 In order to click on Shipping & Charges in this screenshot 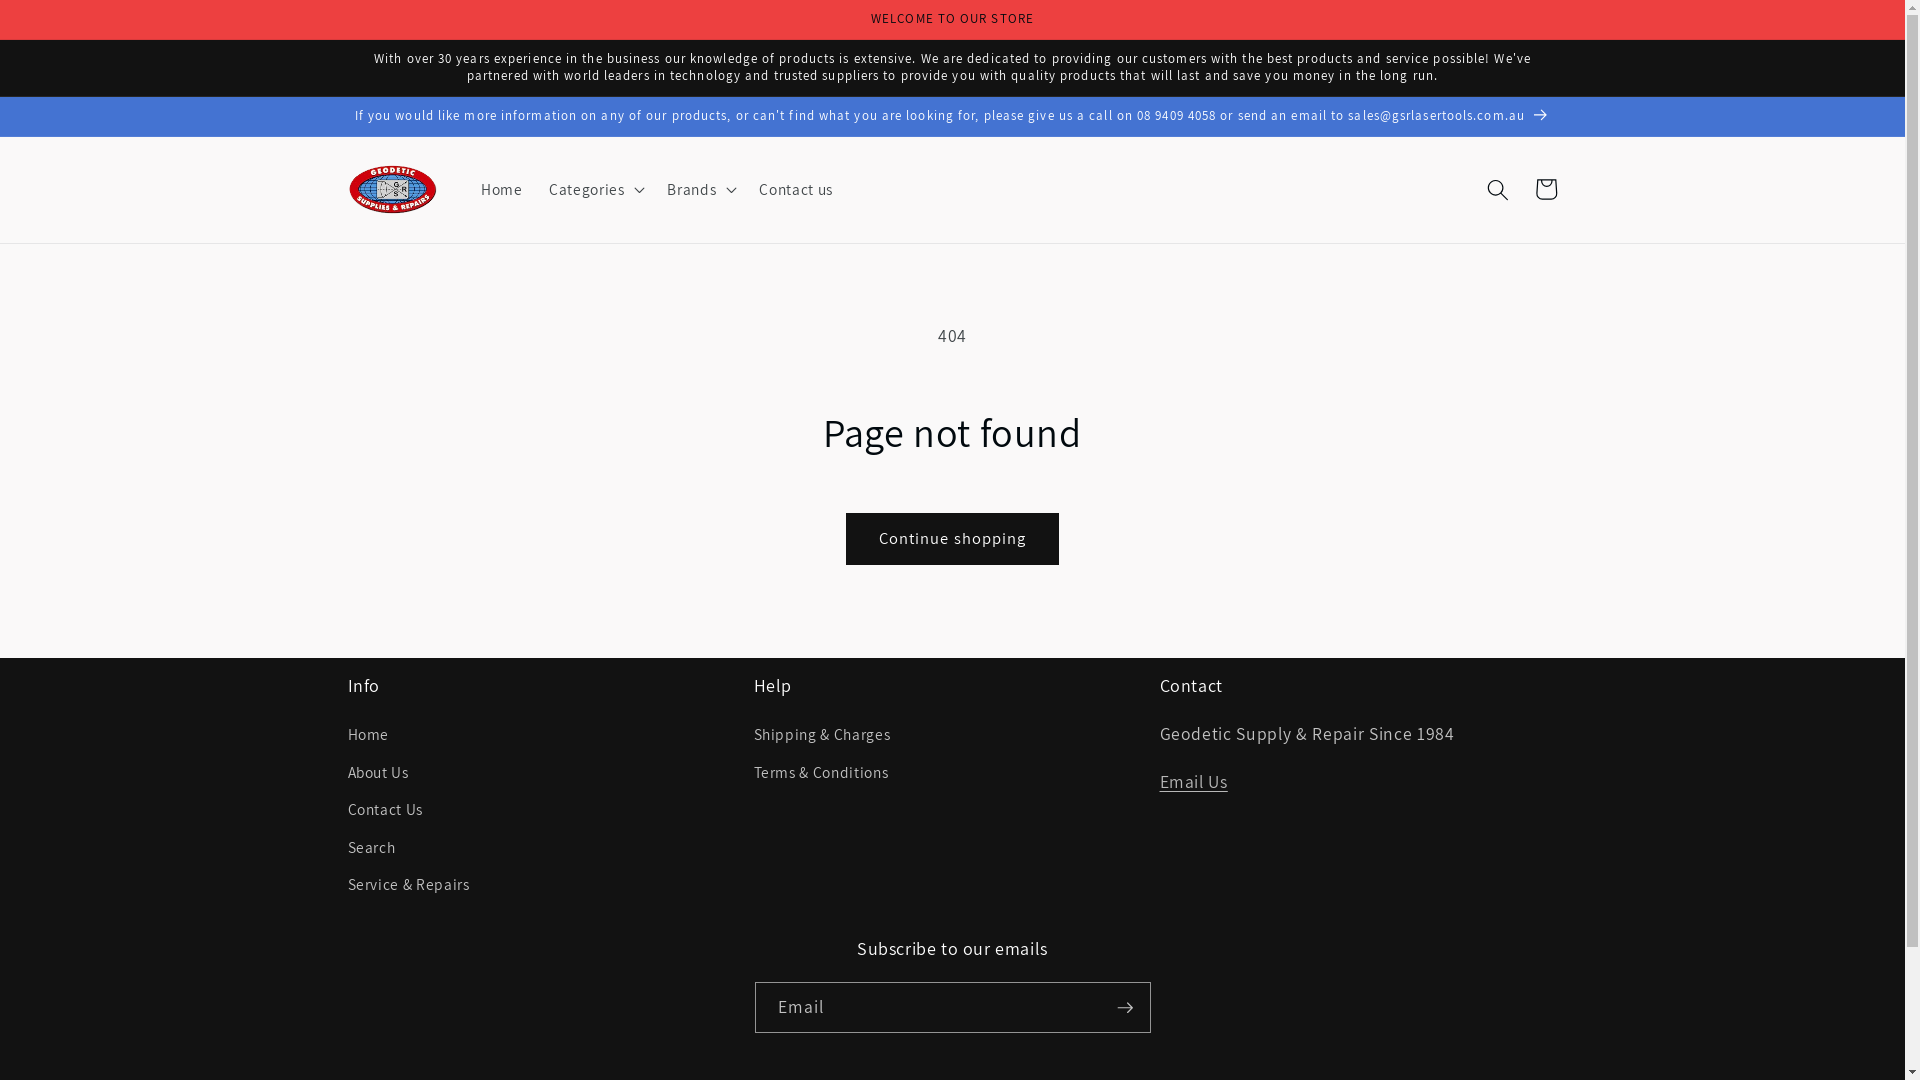, I will do `click(822, 737)`.